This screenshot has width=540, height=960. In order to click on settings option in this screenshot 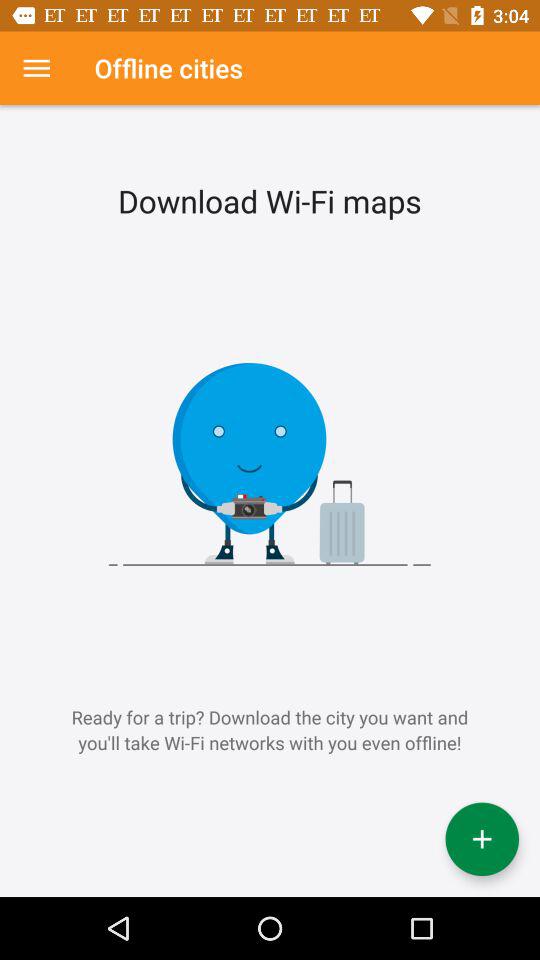, I will do `click(36, 68)`.